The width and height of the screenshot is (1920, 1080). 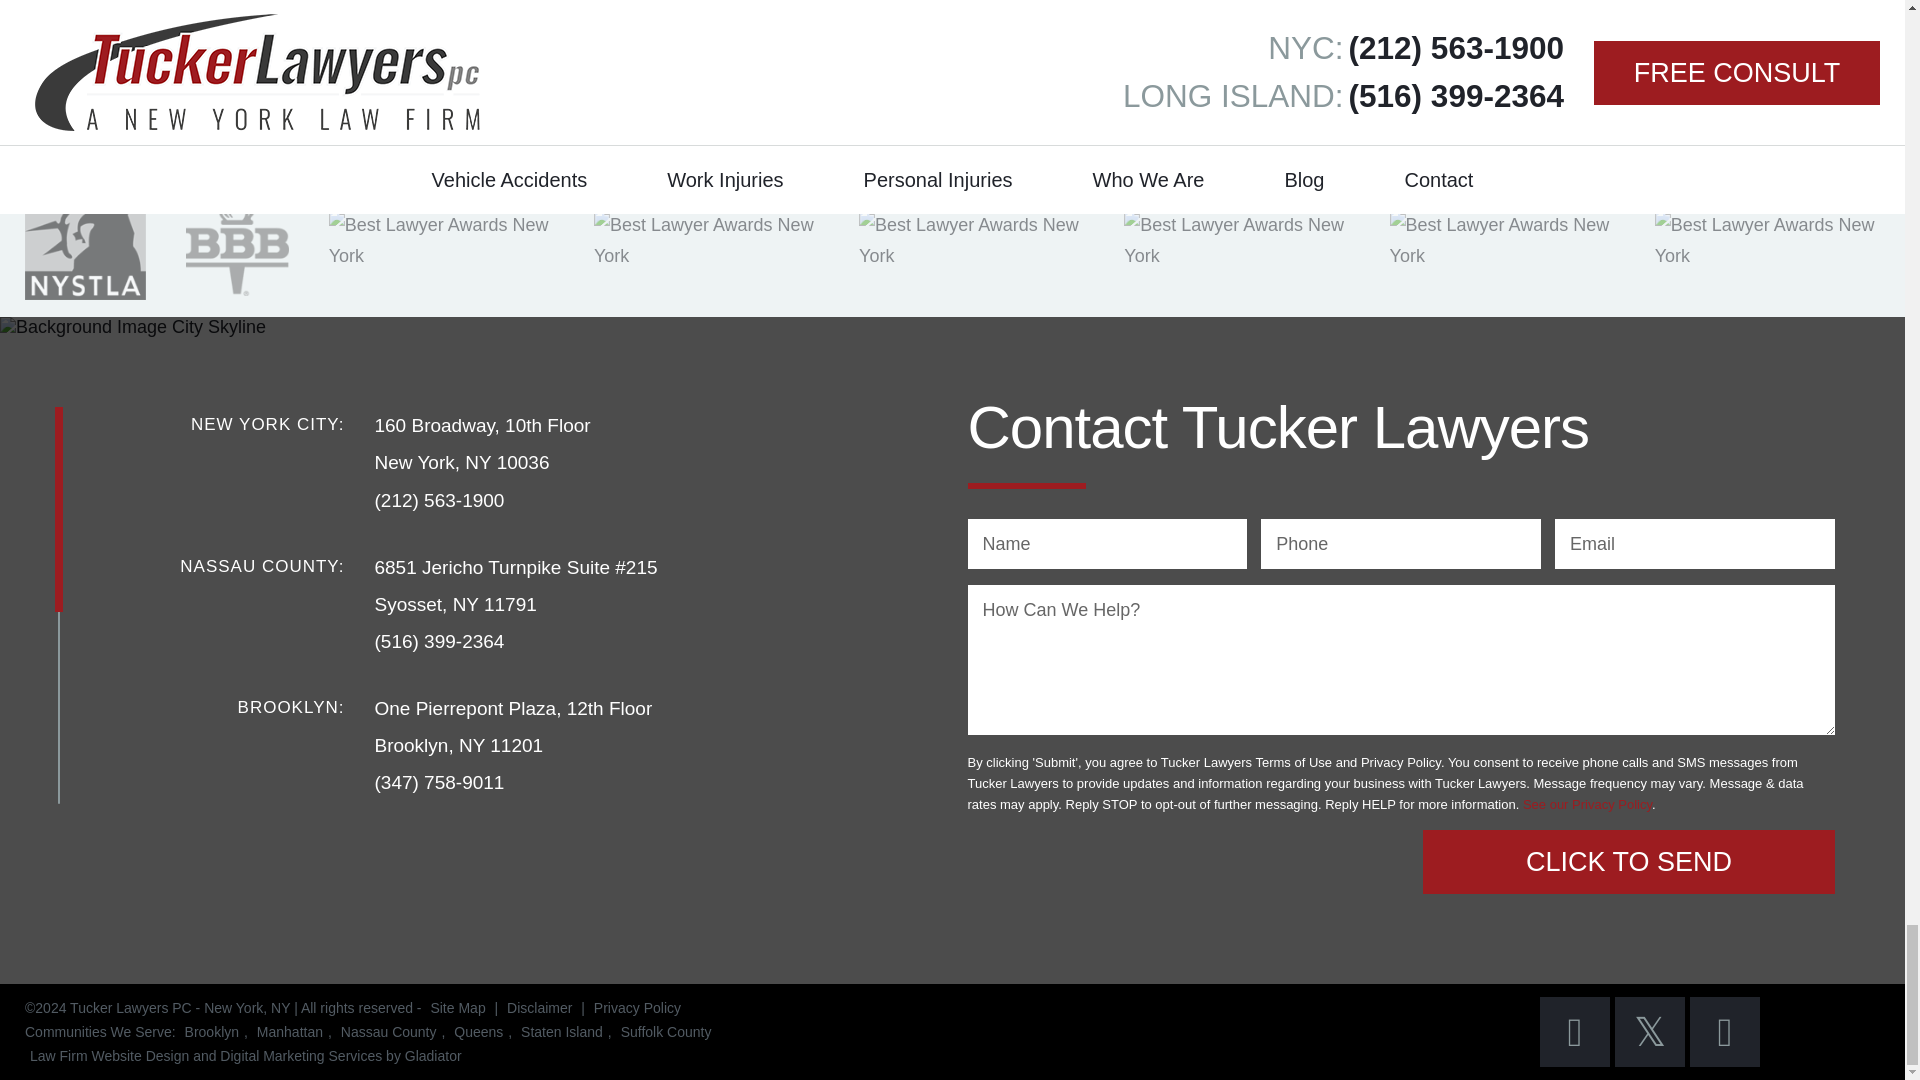 I want to click on New York City Personal Injury Lawyers, so click(x=290, y=1032).